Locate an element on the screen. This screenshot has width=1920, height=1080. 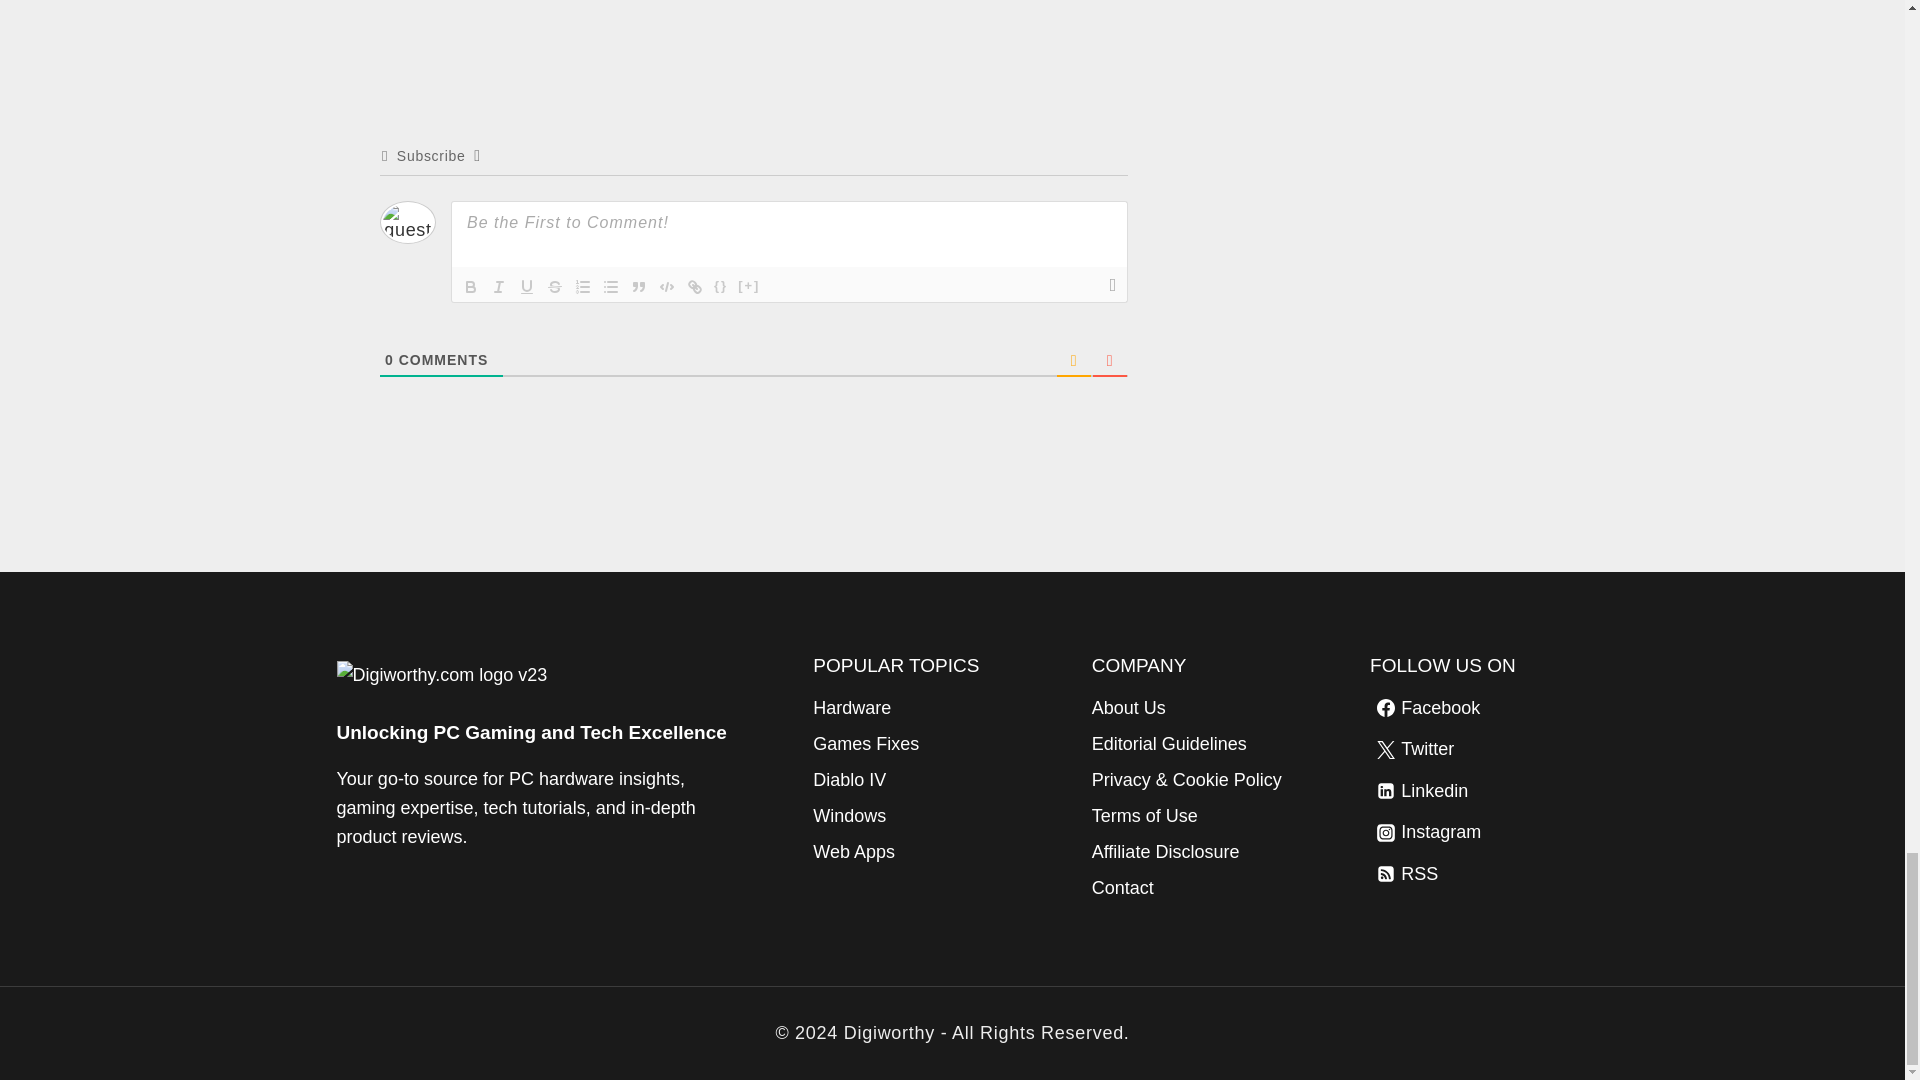
Bold is located at coordinates (470, 287).